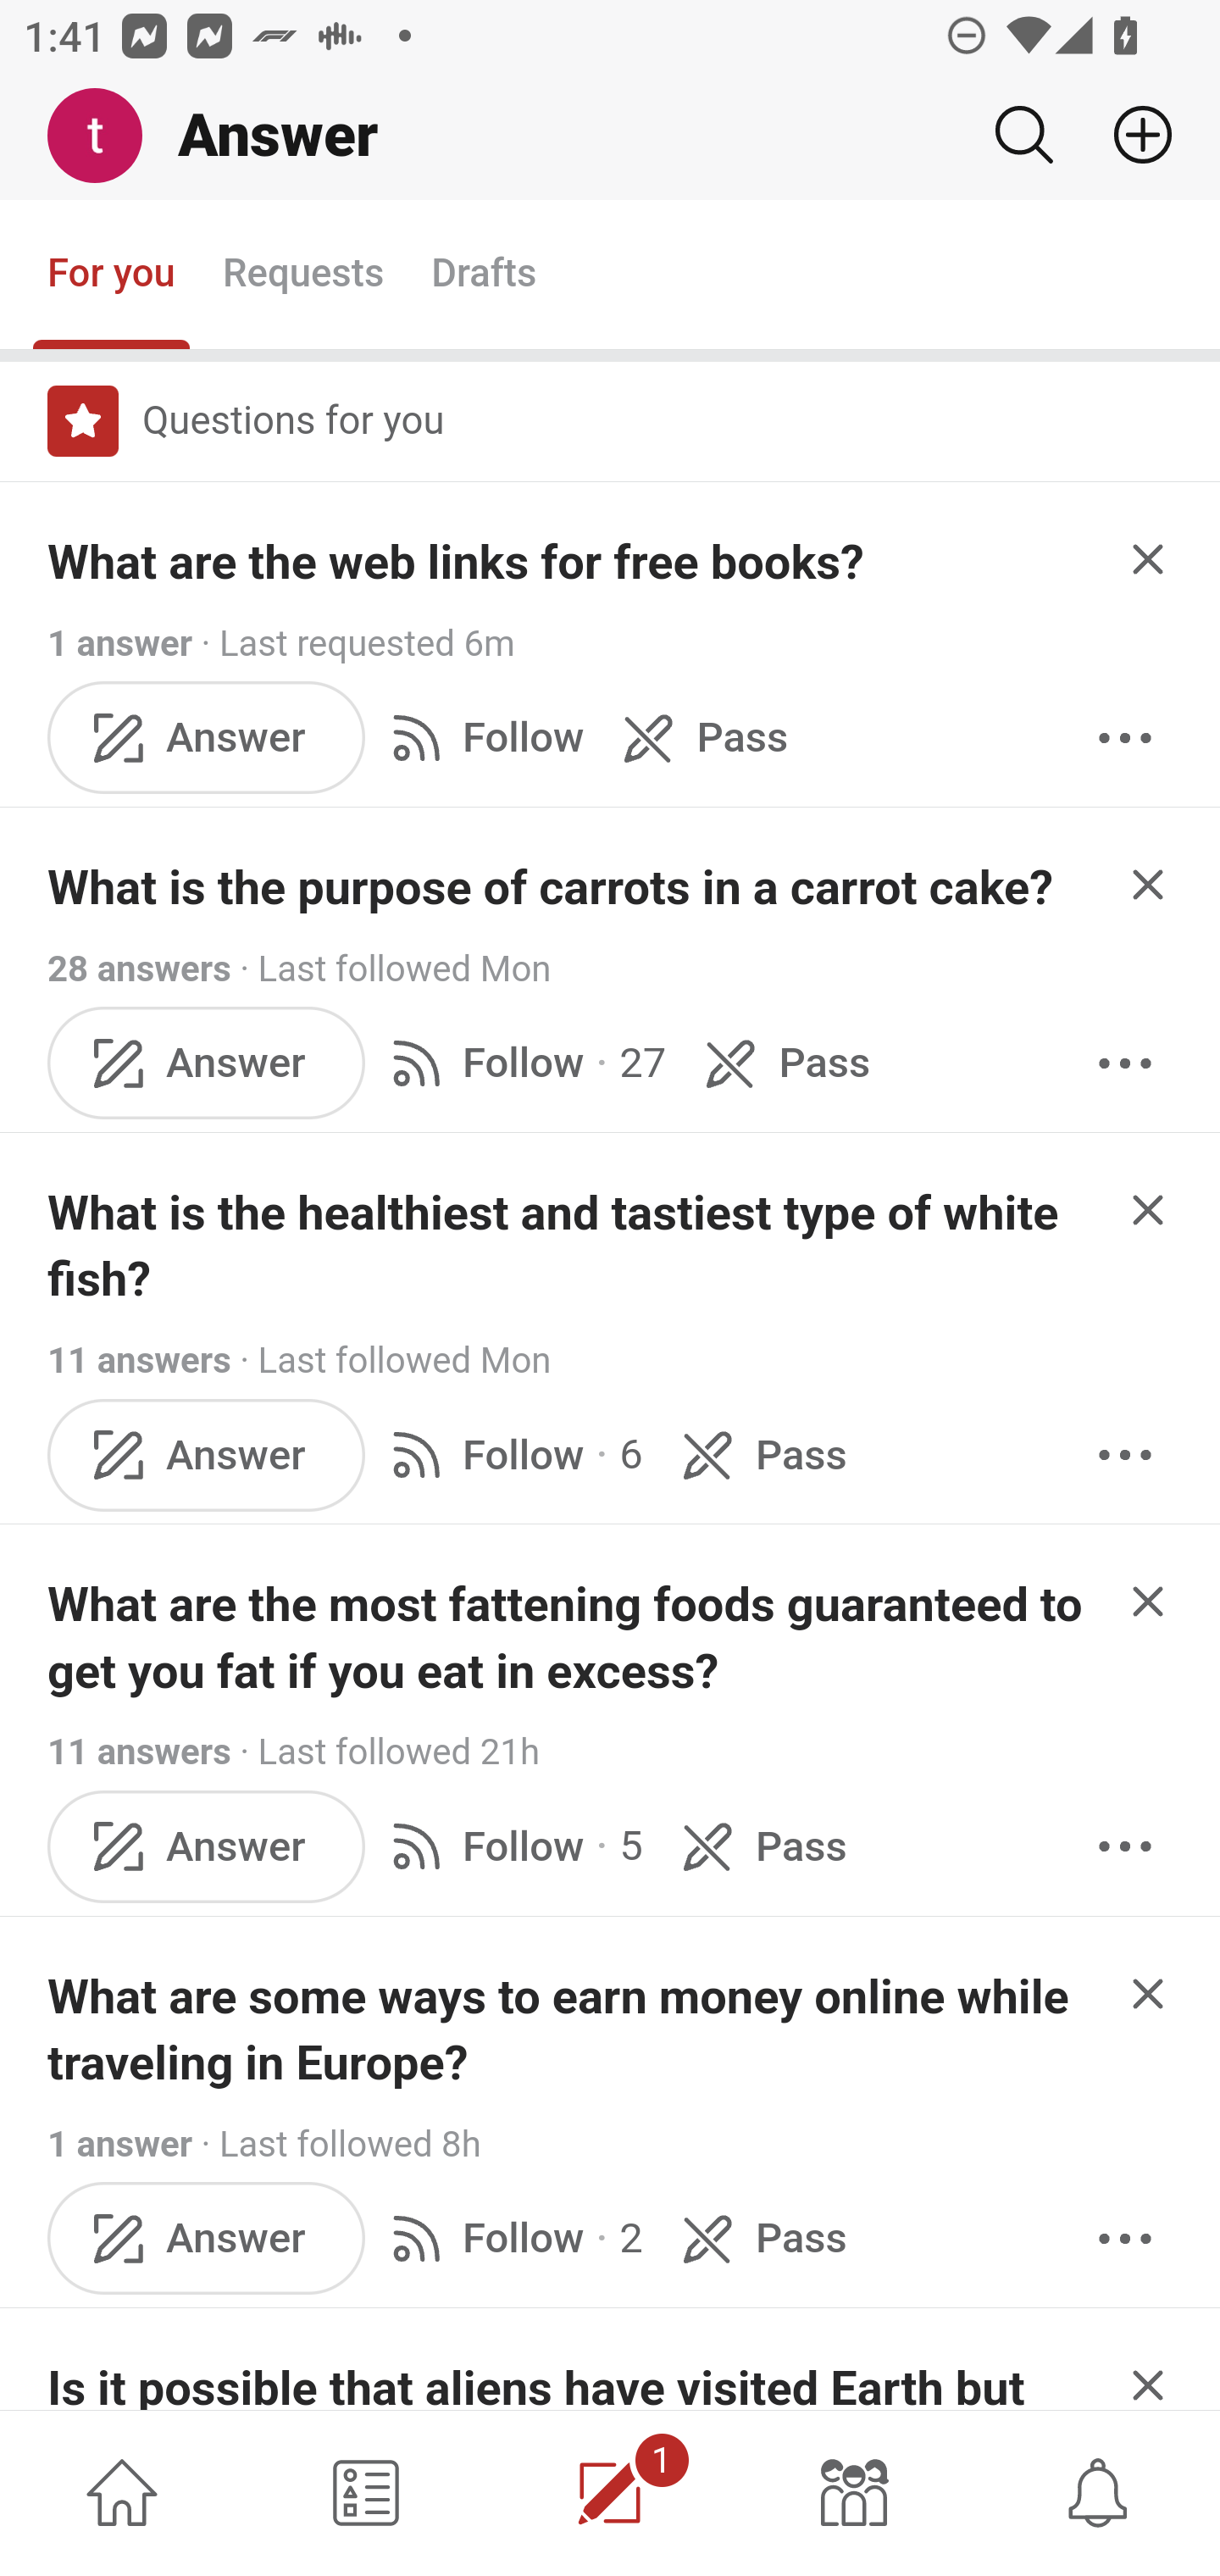  Describe the element at coordinates (107, 136) in the screenshot. I see `Me` at that location.